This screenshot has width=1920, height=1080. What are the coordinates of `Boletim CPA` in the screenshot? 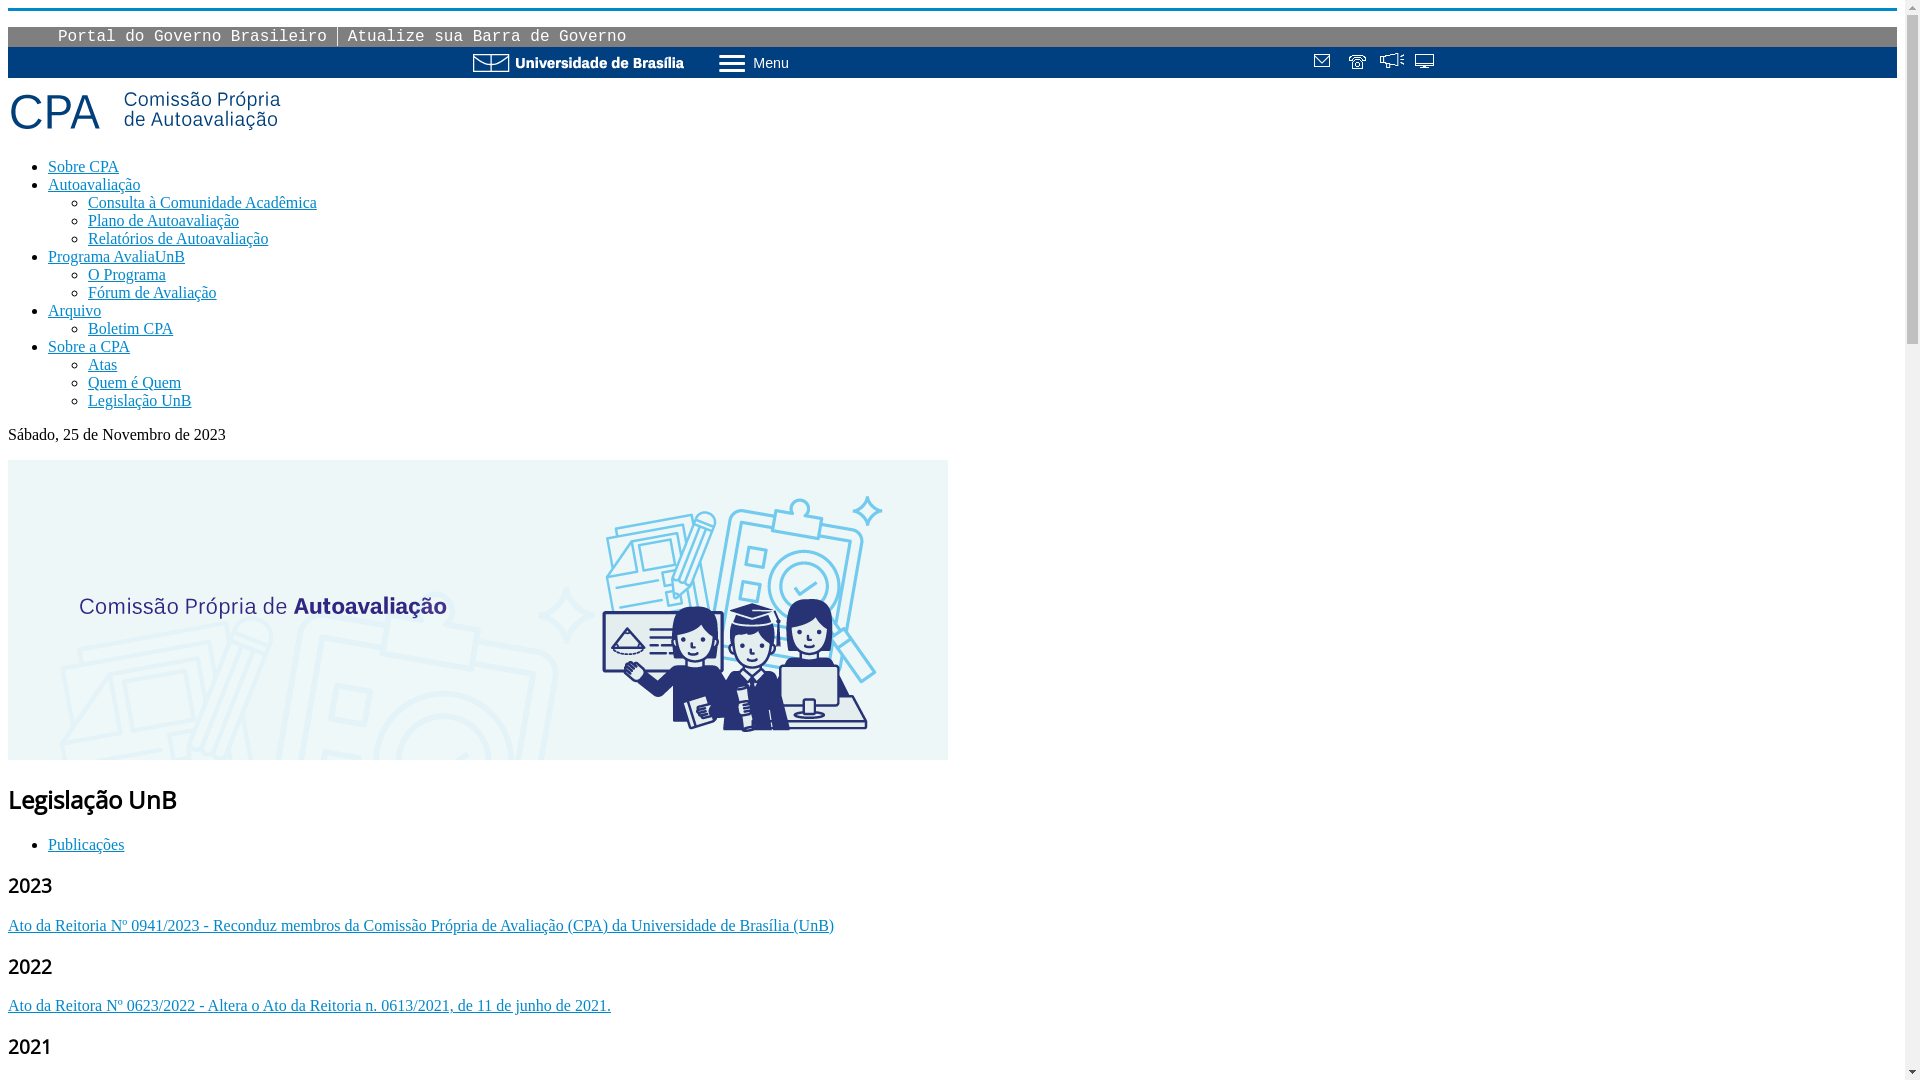 It's located at (130, 328).